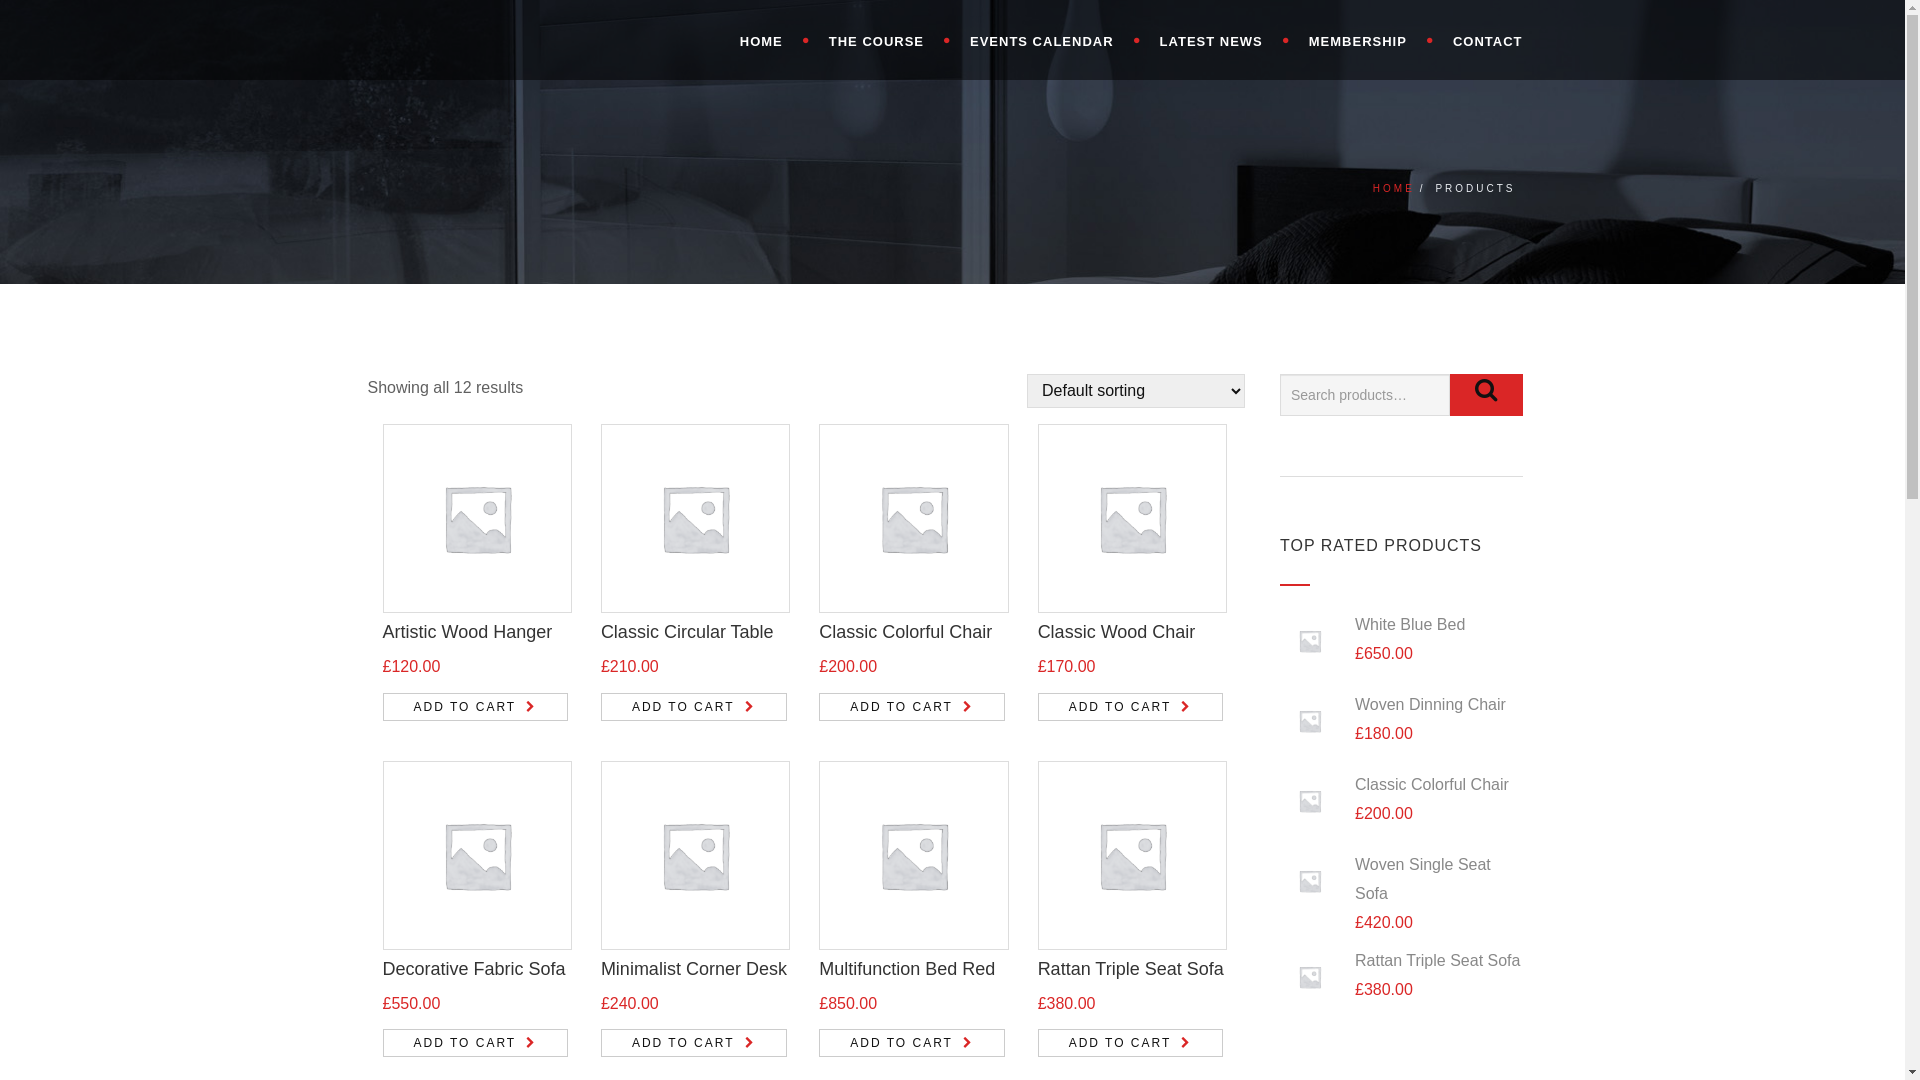 The height and width of the screenshot is (1080, 1920). I want to click on MEMBERSHIP, so click(1361, 40).